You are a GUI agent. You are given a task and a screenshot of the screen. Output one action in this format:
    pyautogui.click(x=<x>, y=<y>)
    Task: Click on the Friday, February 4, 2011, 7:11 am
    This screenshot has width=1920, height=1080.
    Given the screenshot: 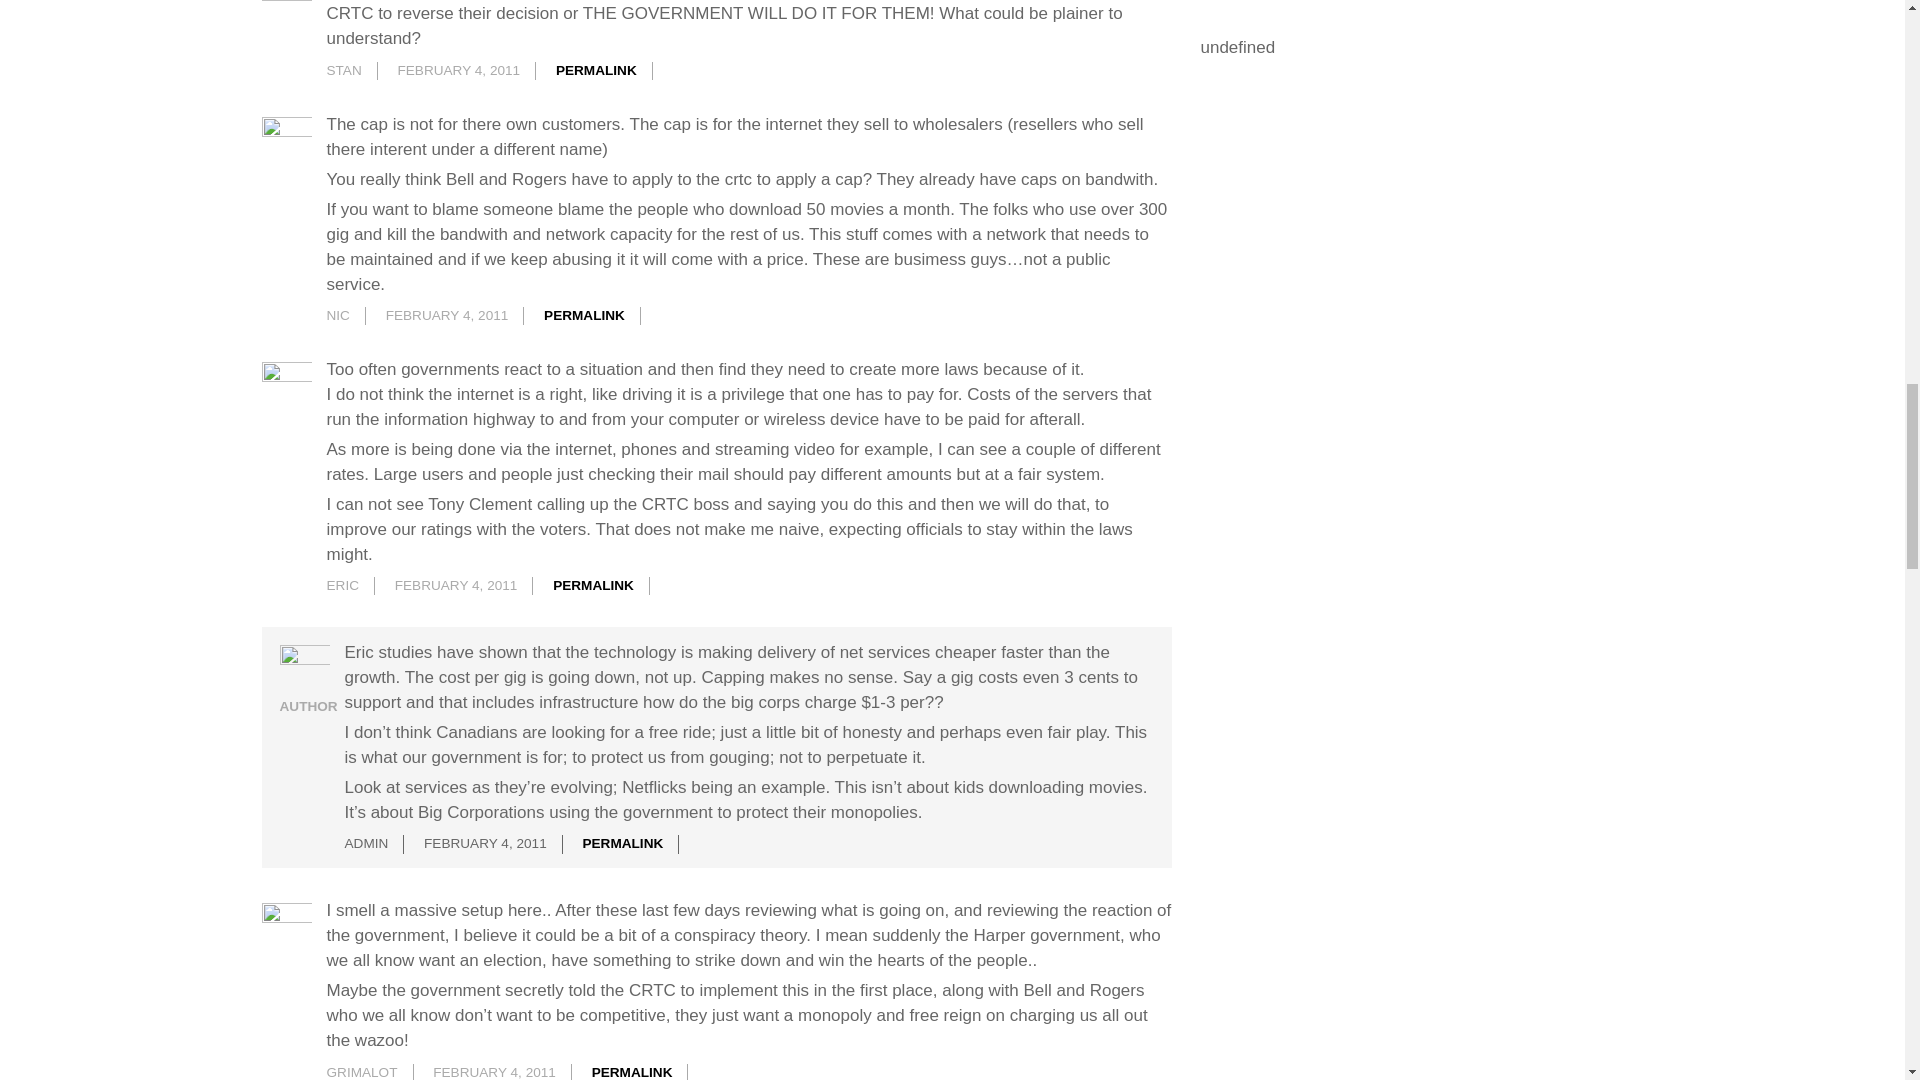 What is the action you would take?
    pyautogui.click(x=446, y=314)
    